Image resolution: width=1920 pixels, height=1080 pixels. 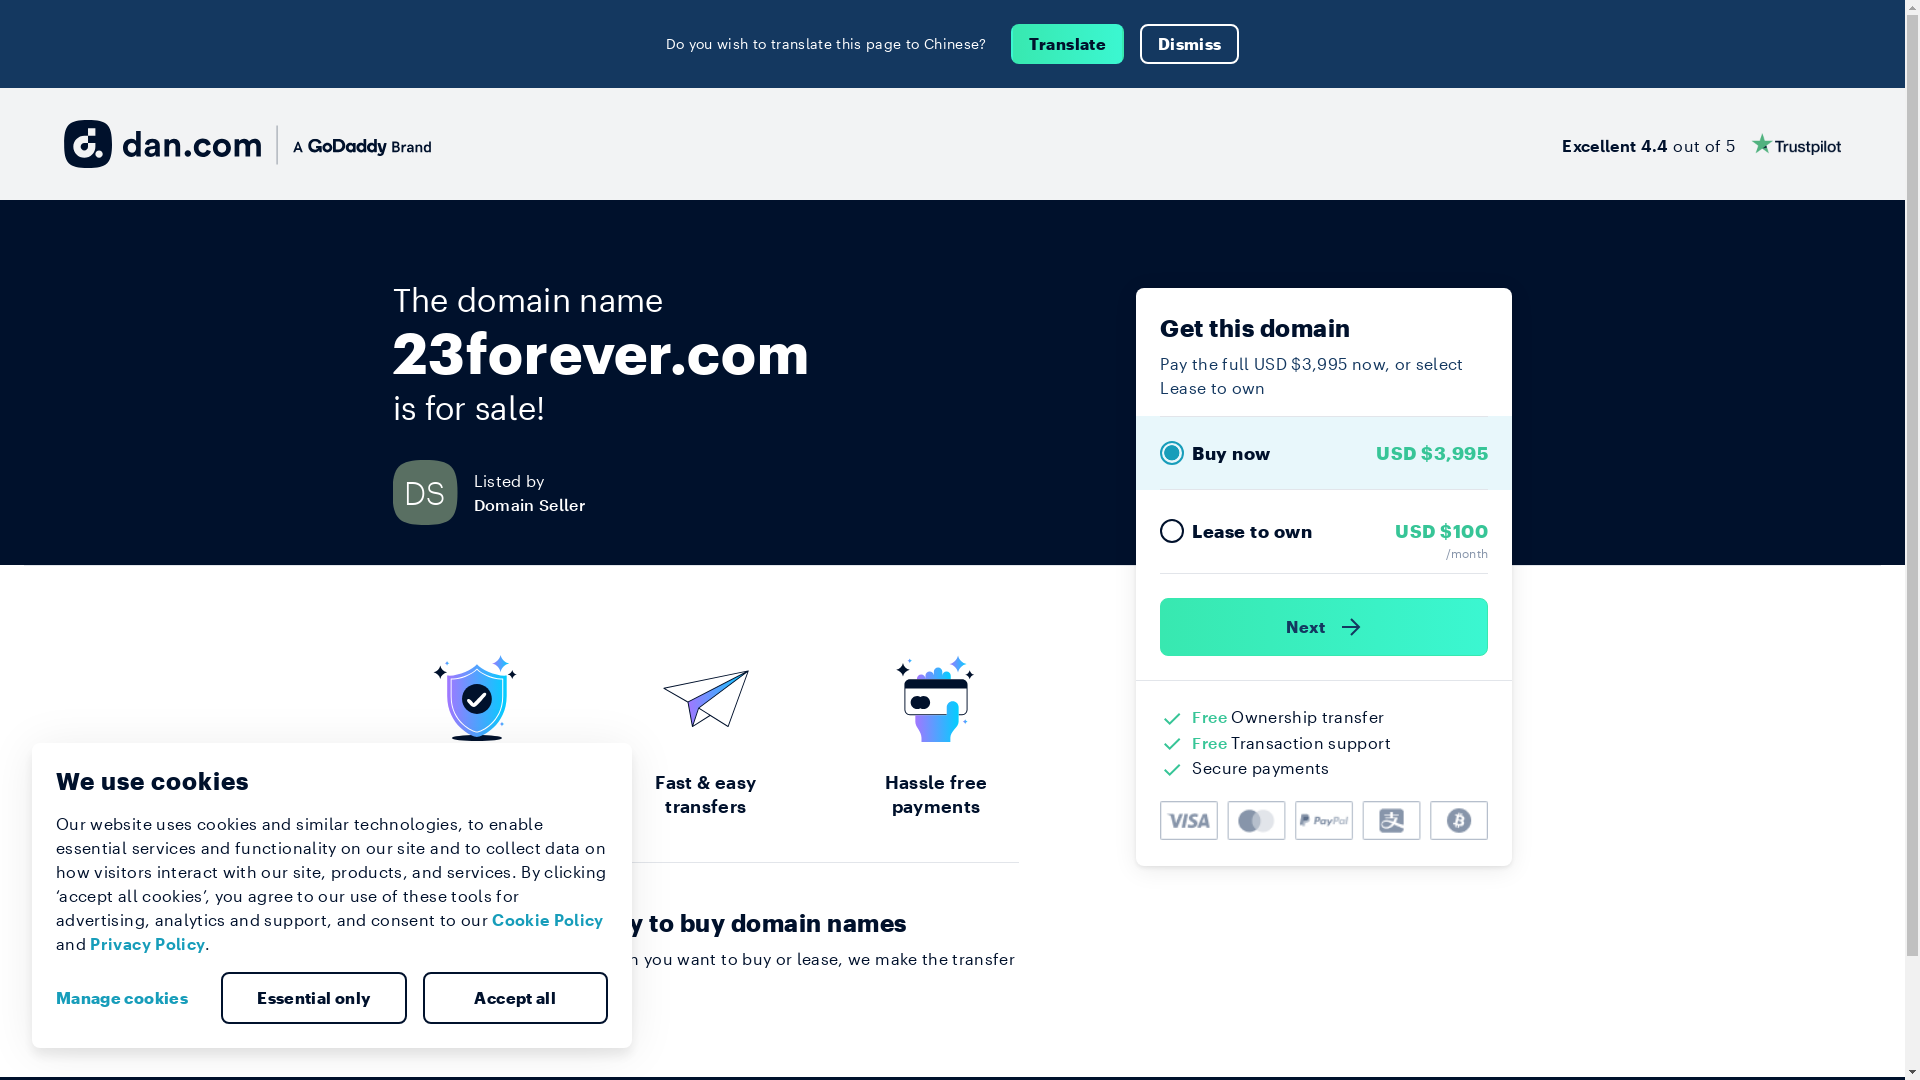 What do you see at coordinates (548, 920) in the screenshot?
I see `Cookie Policy` at bounding box center [548, 920].